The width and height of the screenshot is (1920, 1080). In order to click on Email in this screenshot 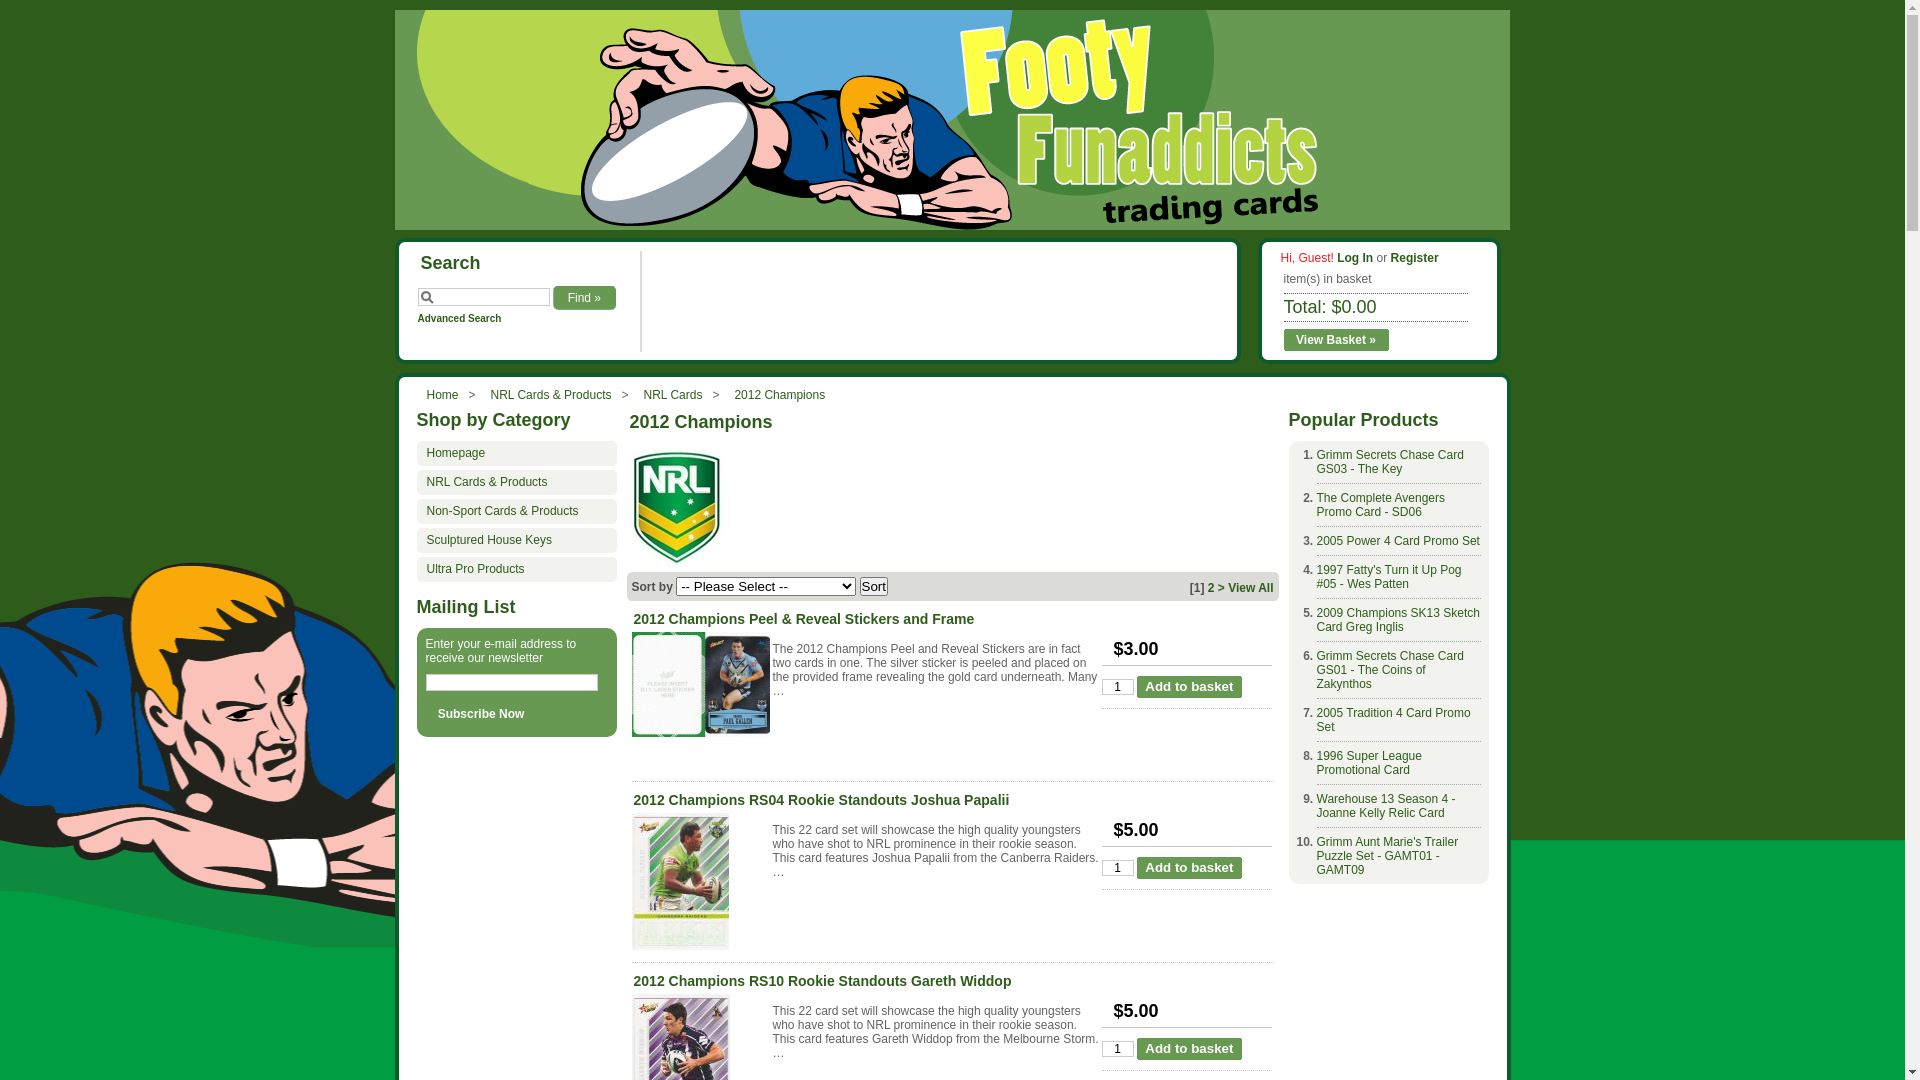, I will do `click(512, 682)`.